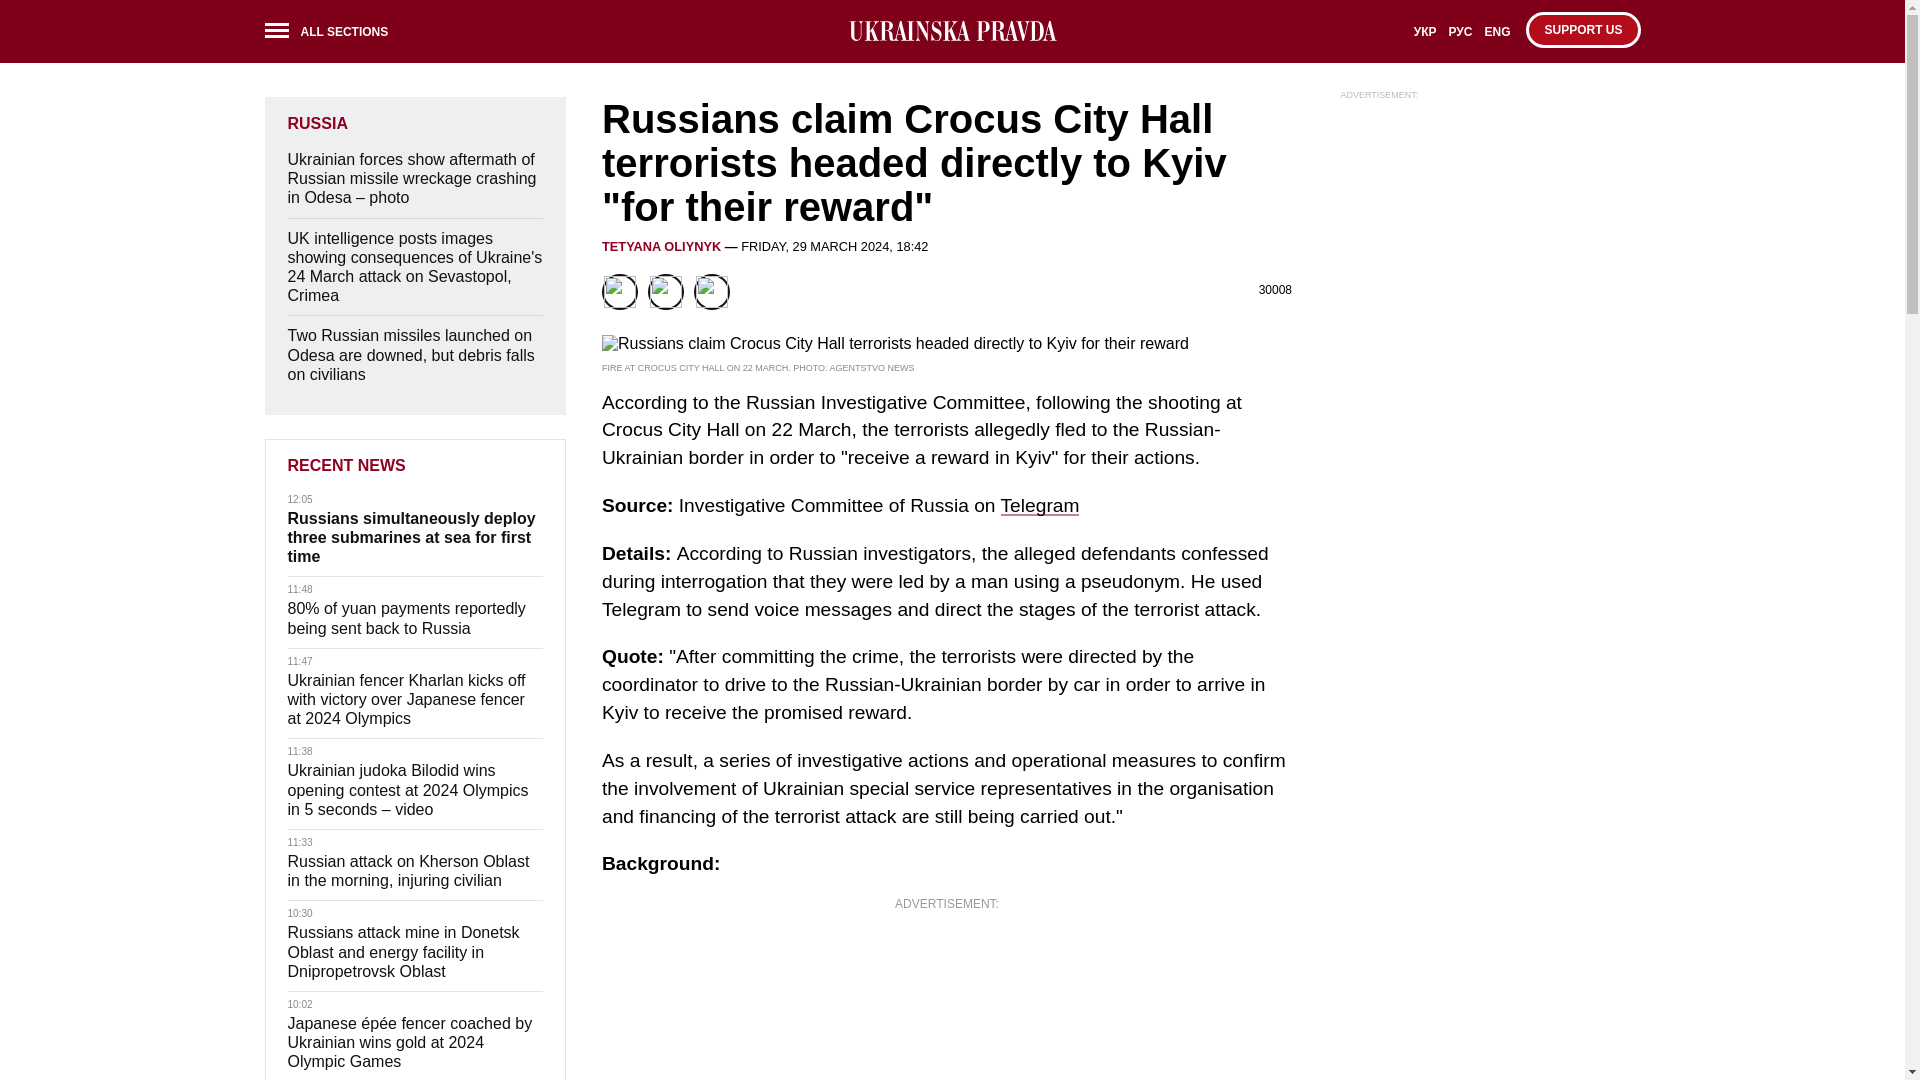 The height and width of the screenshot is (1080, 1920). Describe the element at coordinates (1497, 38) in the screenshot. I see `ENG` at that location.